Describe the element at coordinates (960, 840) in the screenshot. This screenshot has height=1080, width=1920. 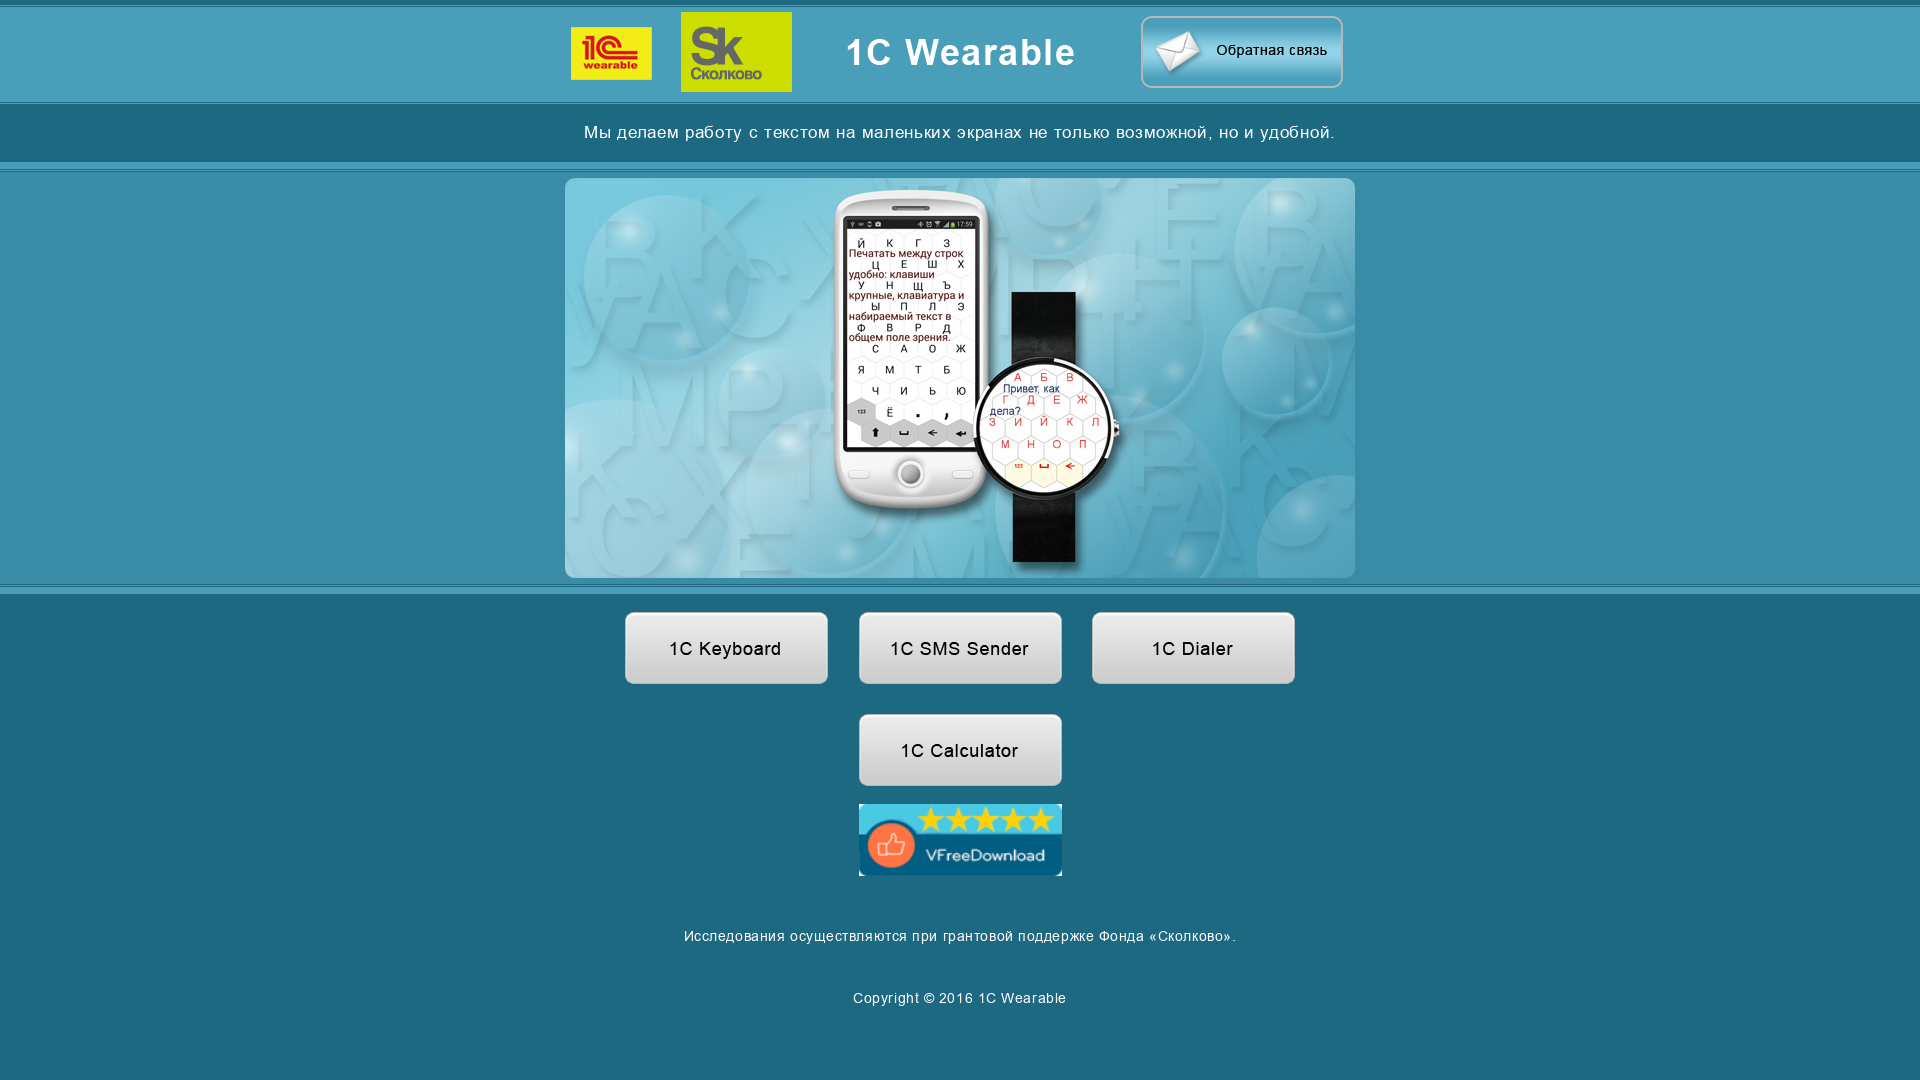
I see `awarded 5 Stars at Taimienphi` at that location.